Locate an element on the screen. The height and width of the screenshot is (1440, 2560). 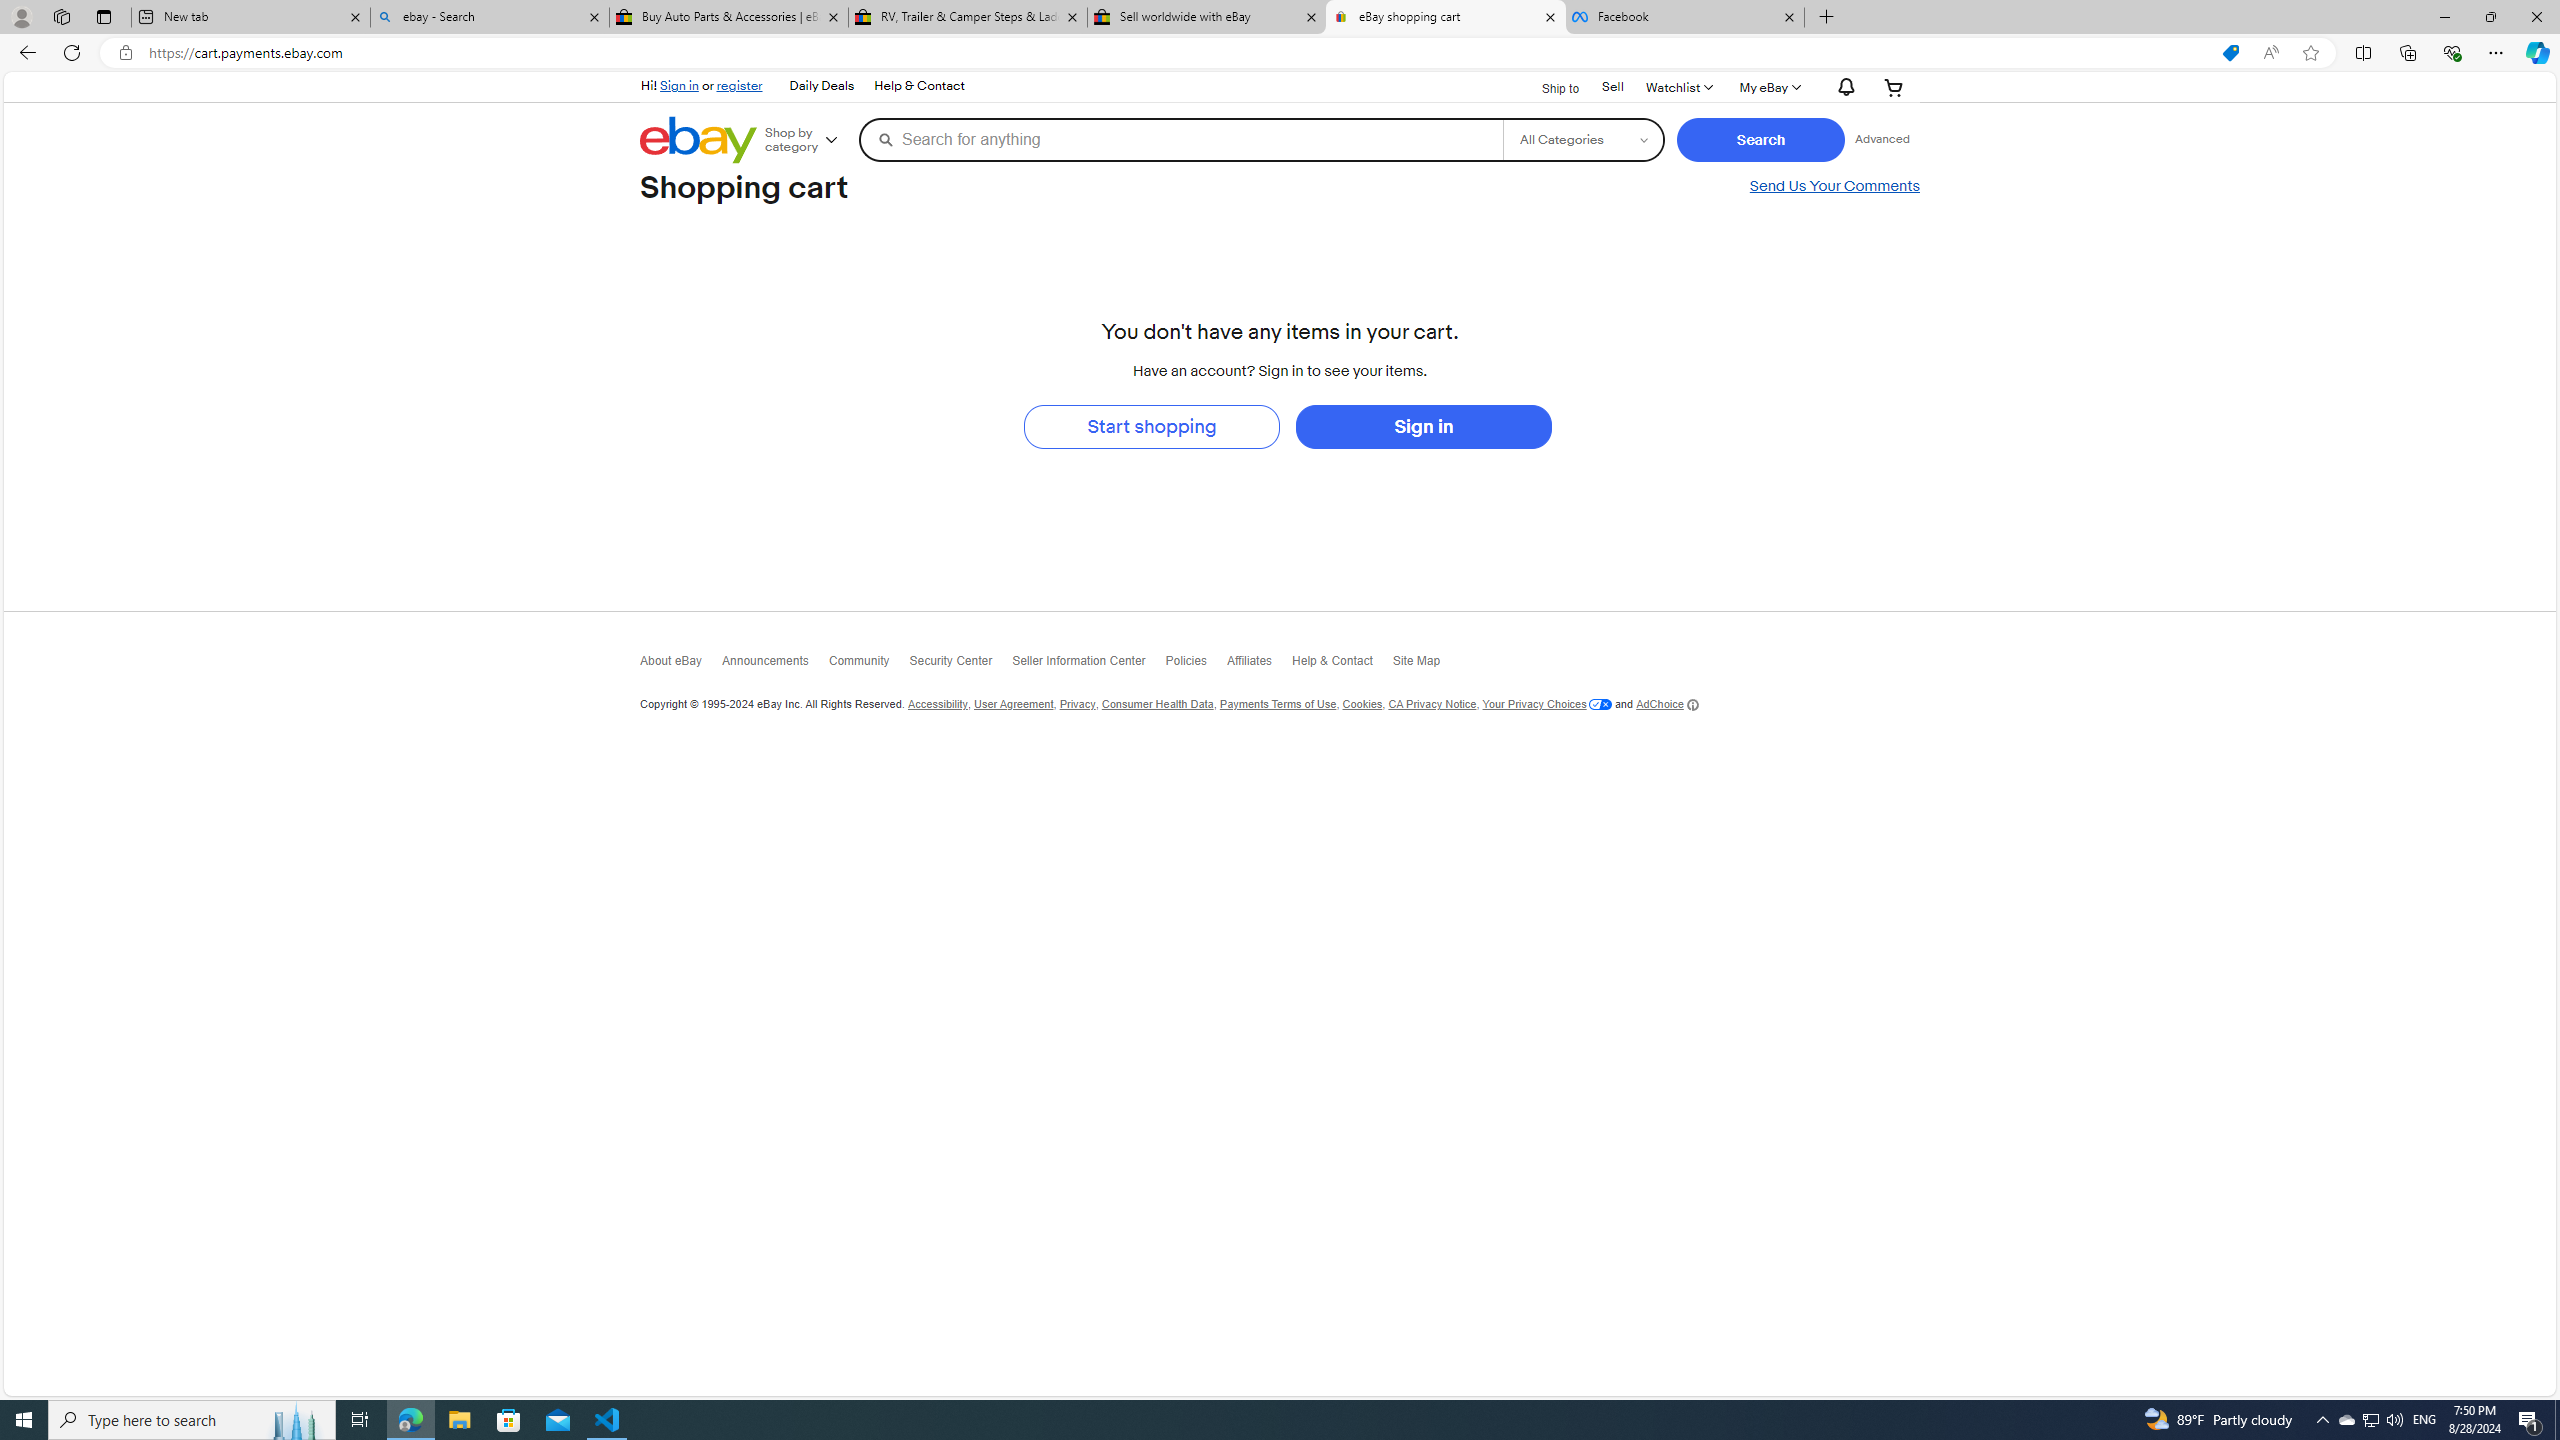
Sign in is located at coordinates (679, 85).